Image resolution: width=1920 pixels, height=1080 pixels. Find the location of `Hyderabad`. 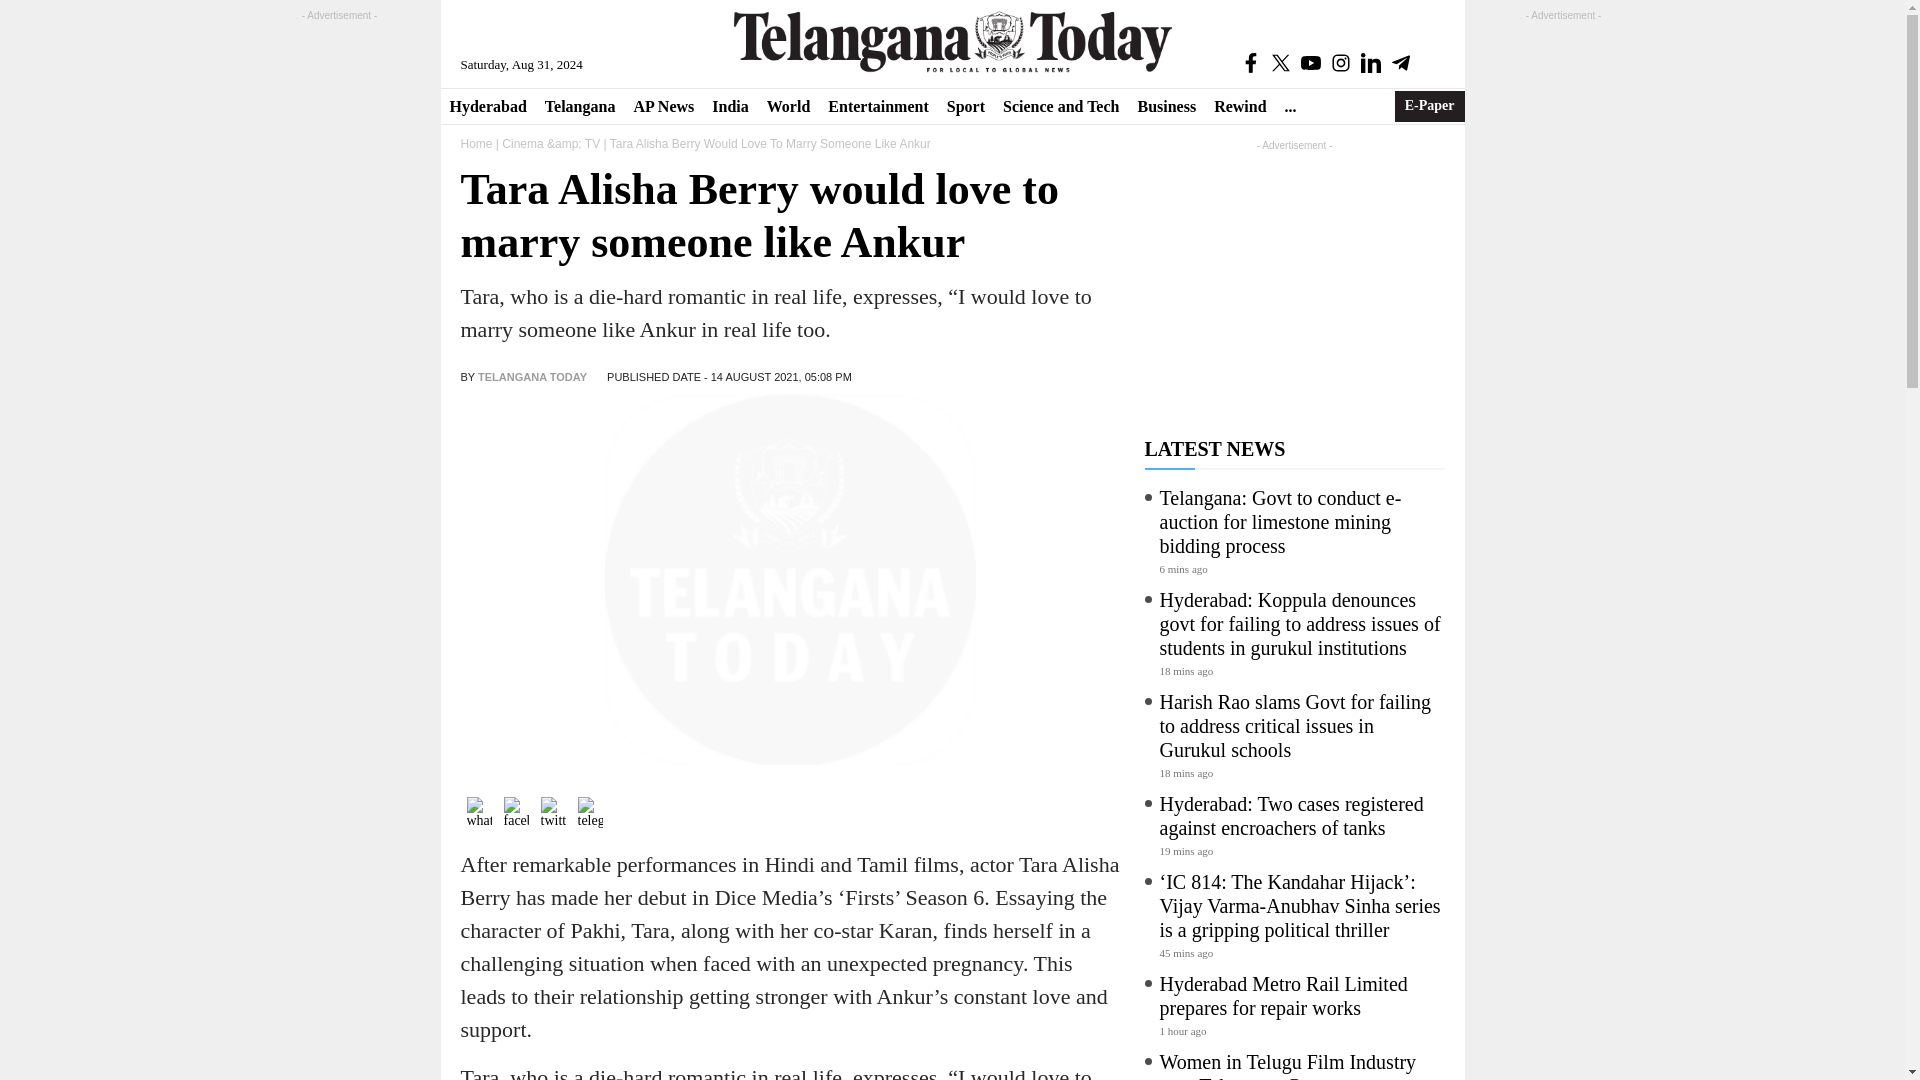

Hyderabad is located at coordinates (487, 106).